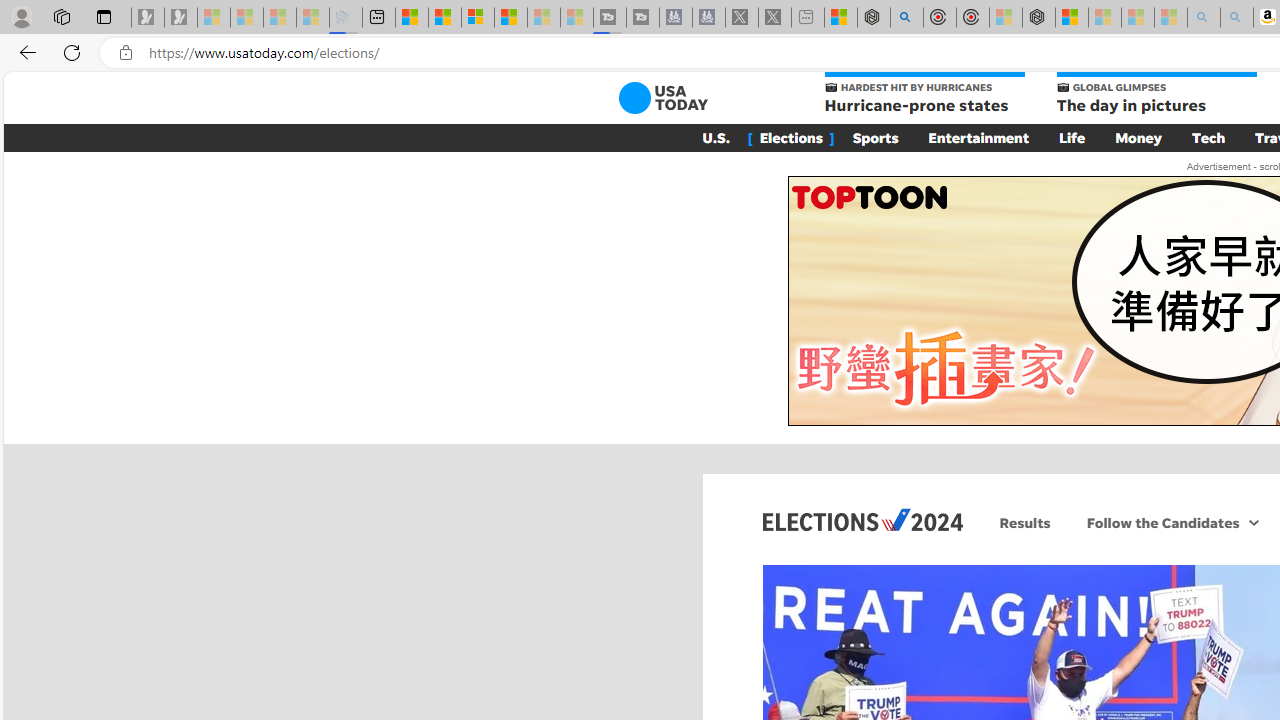  I want to click on X - Sleeping, so click(775, 18).